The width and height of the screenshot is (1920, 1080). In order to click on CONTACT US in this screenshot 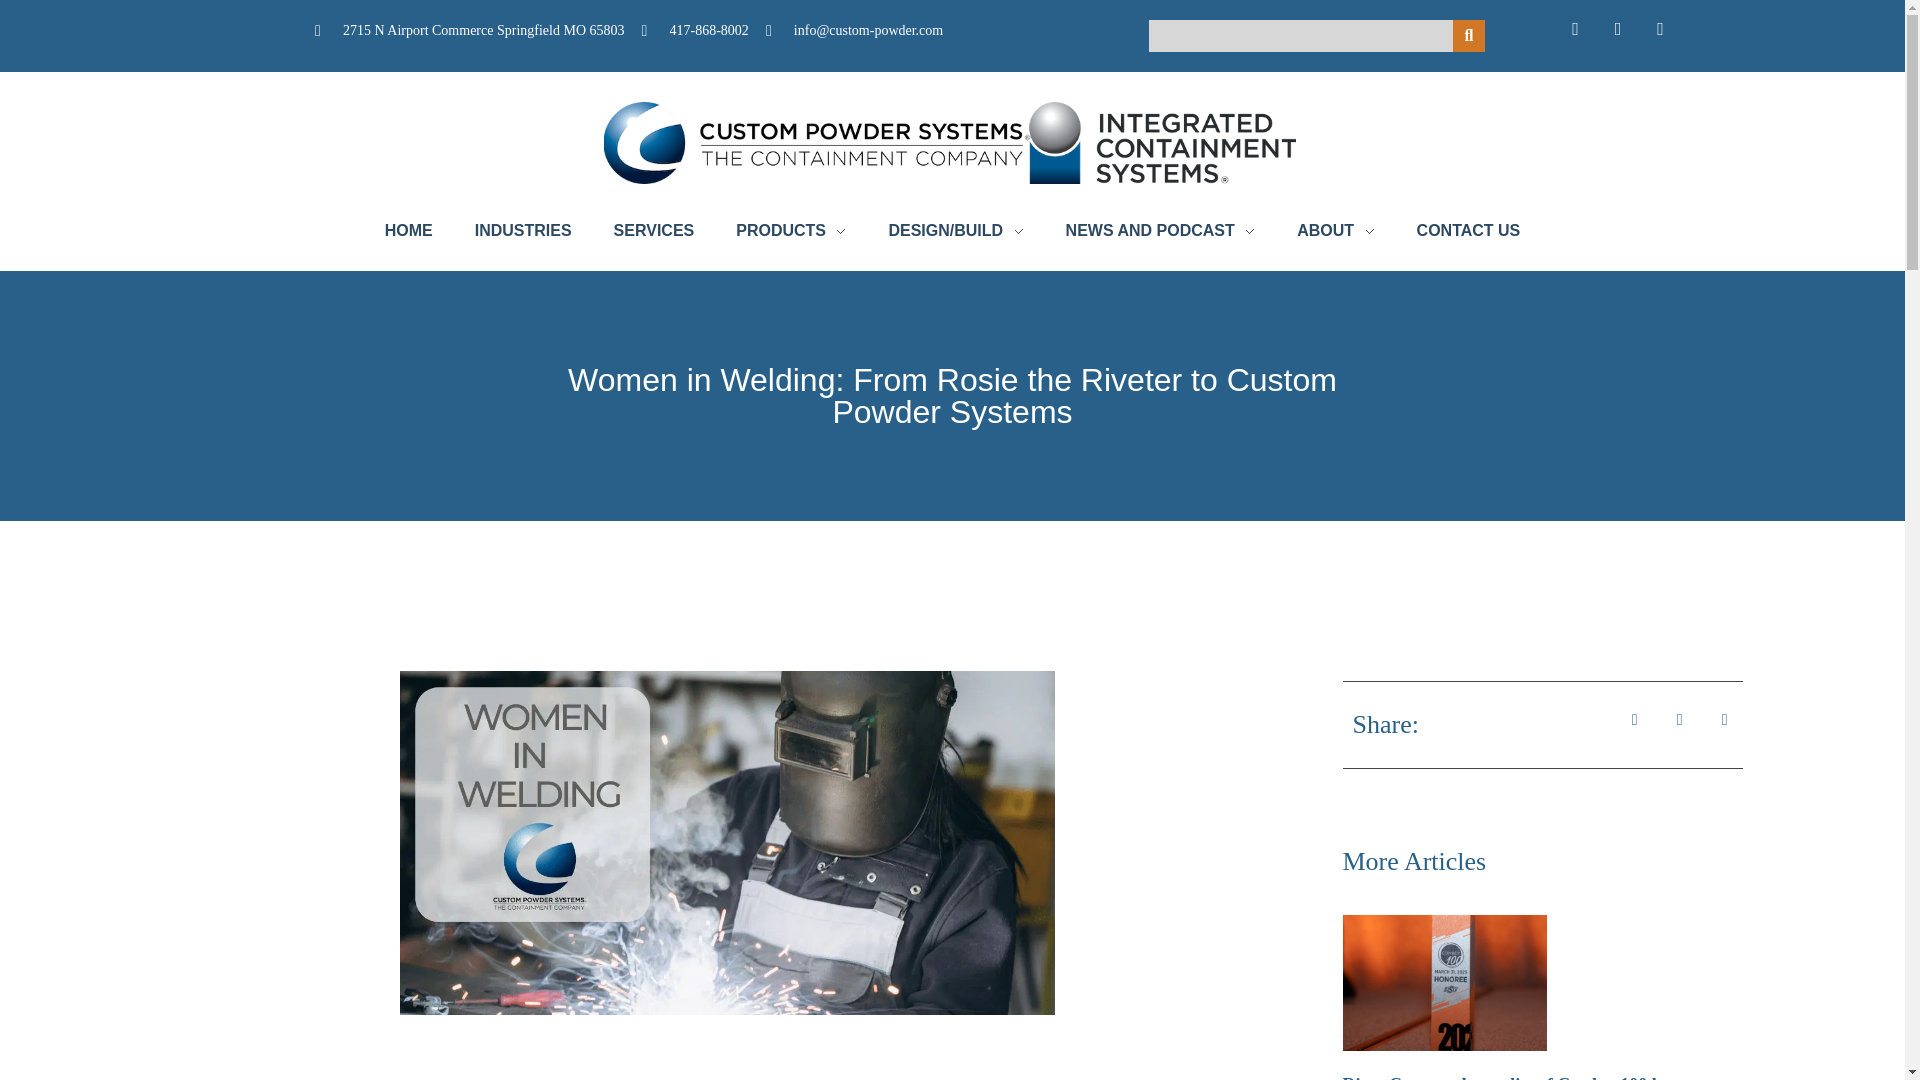, I will do `click(1458, 231)`.